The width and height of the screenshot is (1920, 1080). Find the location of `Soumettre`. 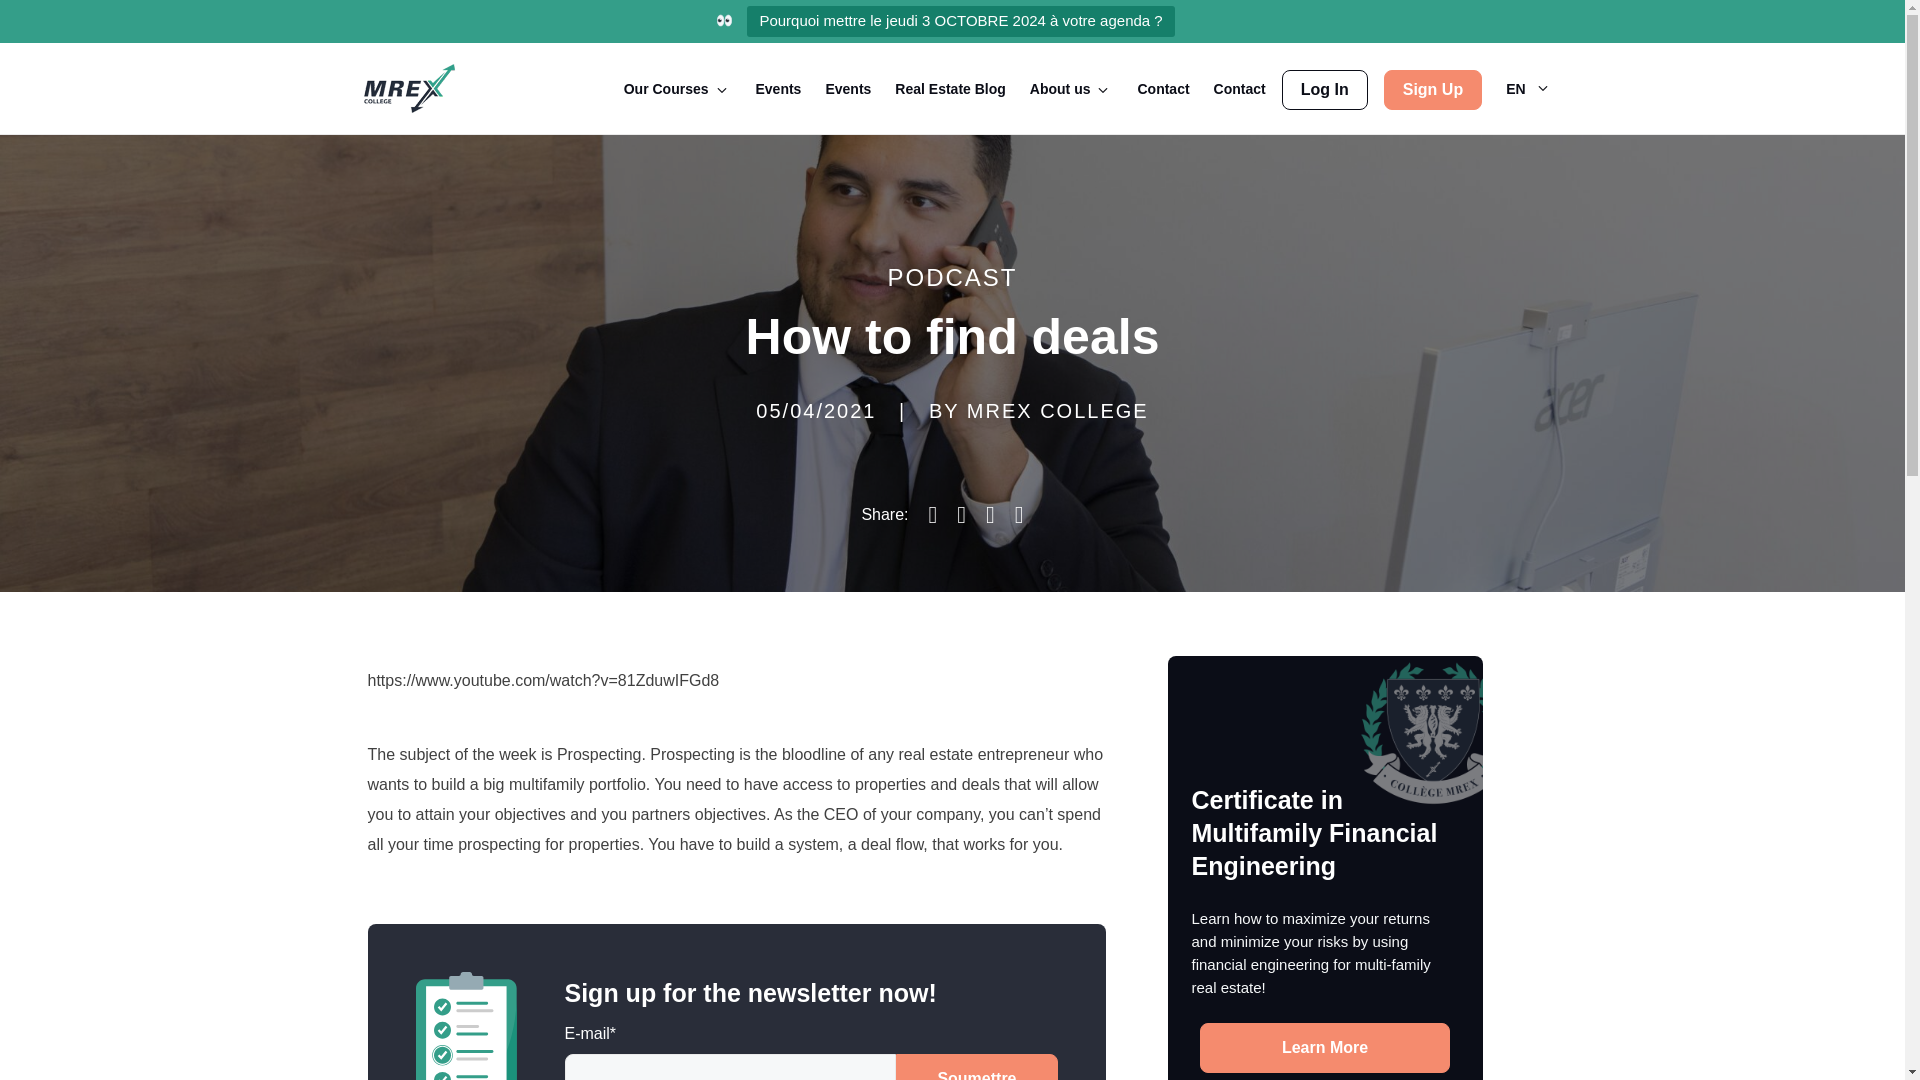

Soumettre is located at coordinates (976, 1067).